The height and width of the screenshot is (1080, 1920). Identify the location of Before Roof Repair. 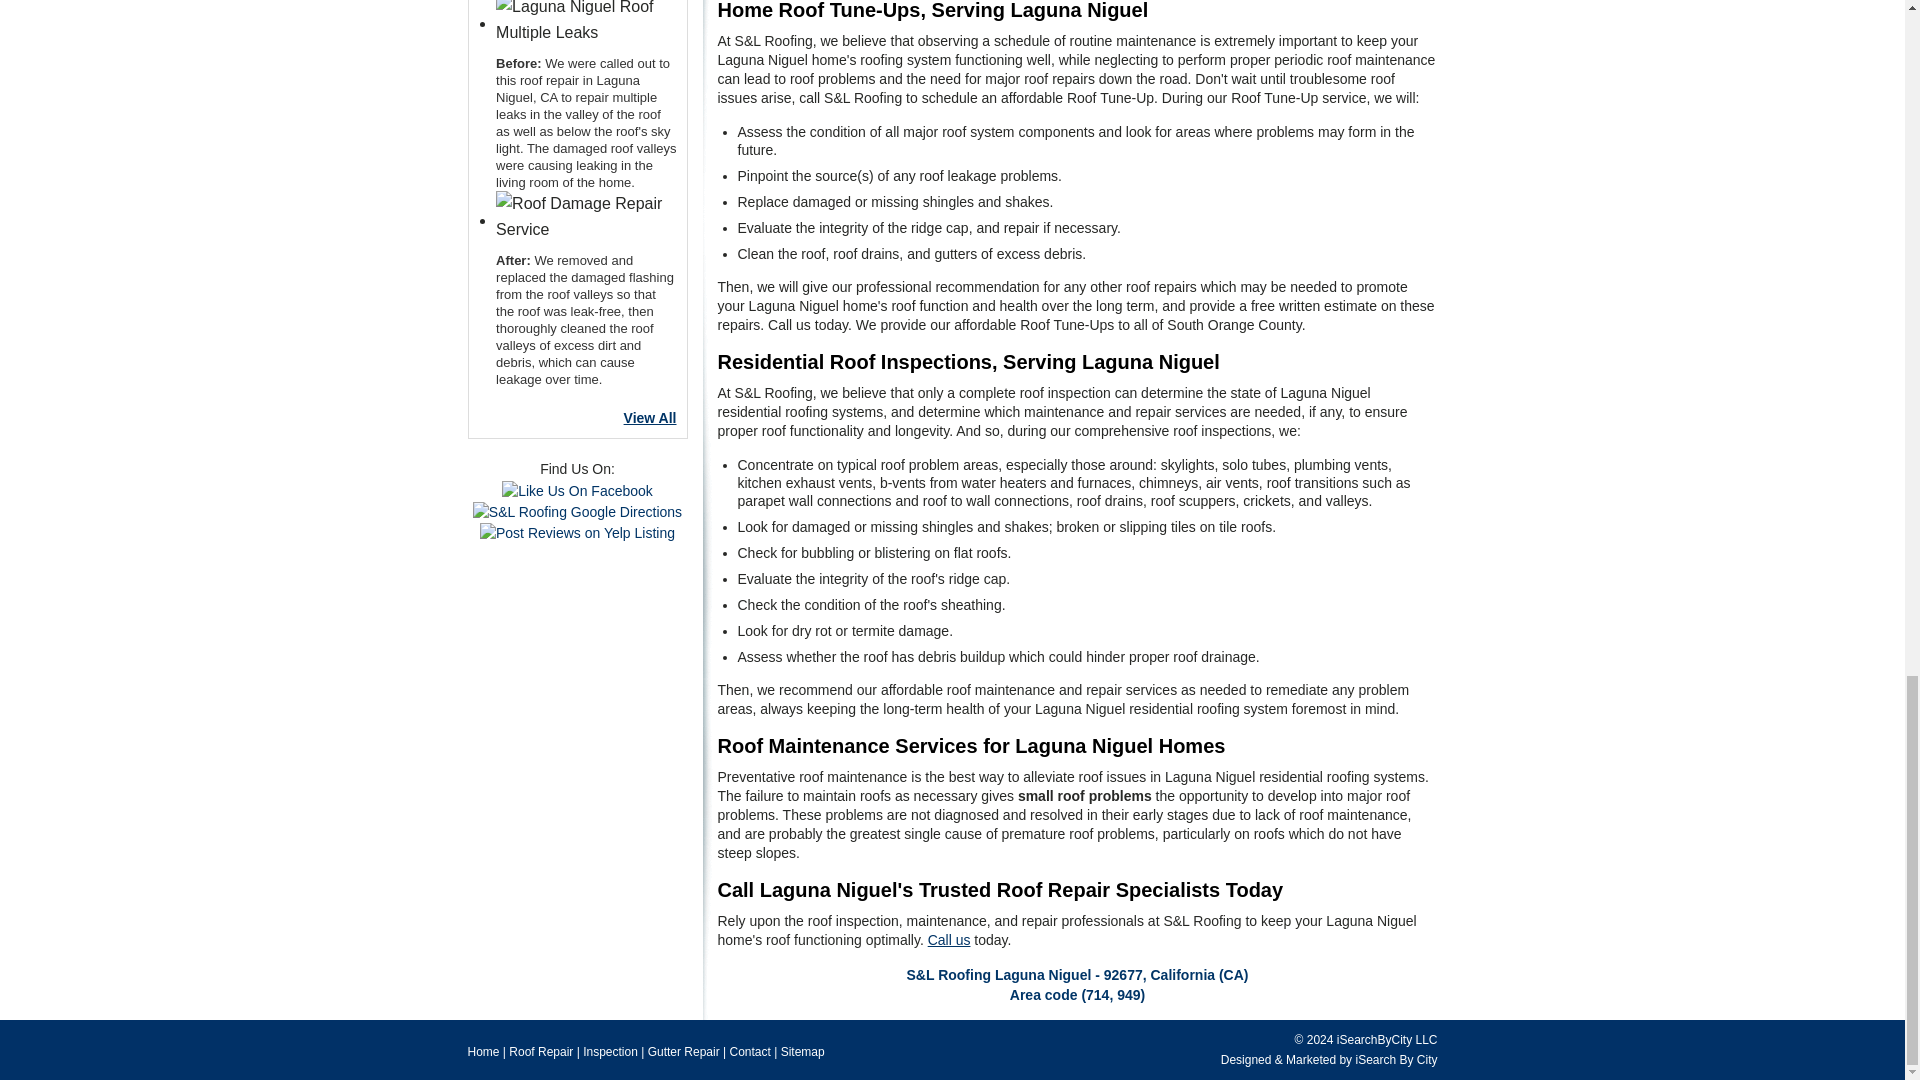
(585, 22).